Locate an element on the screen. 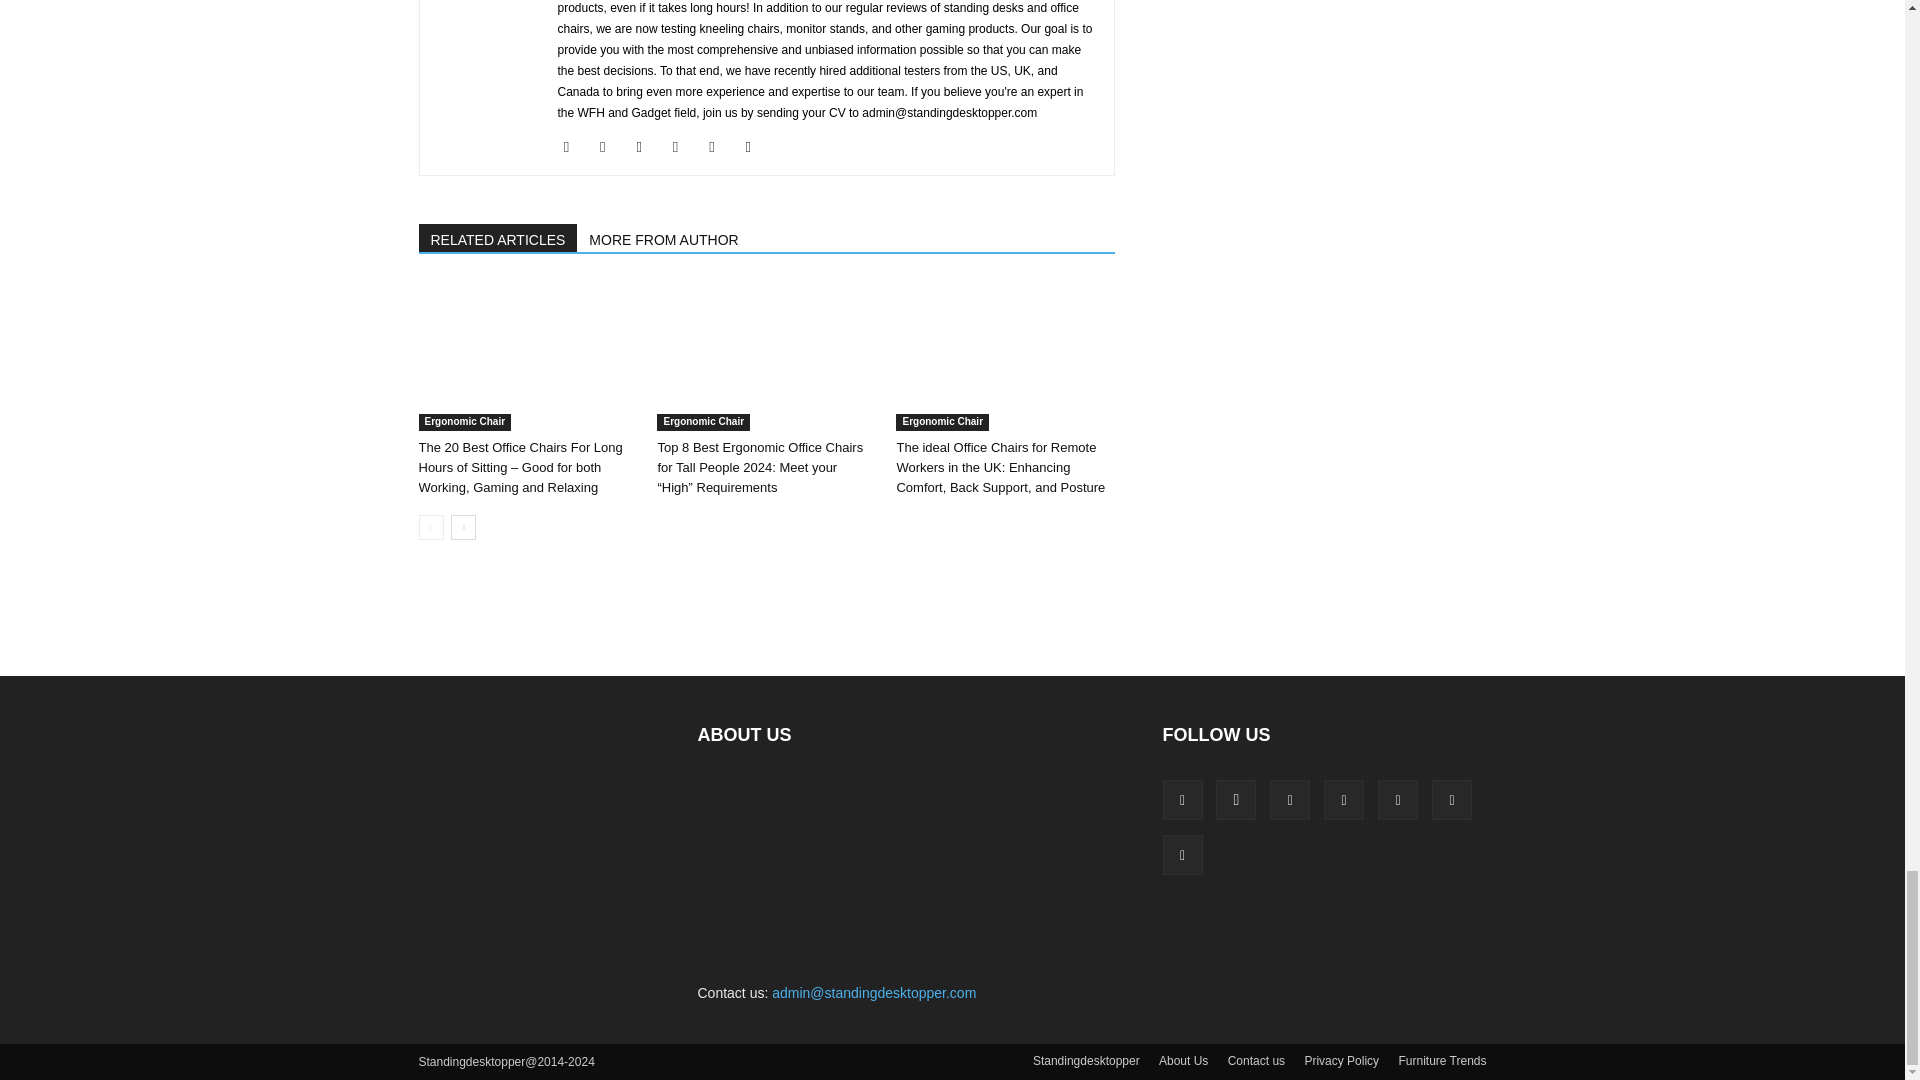 The width and height of the screenshot is (1920, 1080). Mail is located at coordinates (646, 146).